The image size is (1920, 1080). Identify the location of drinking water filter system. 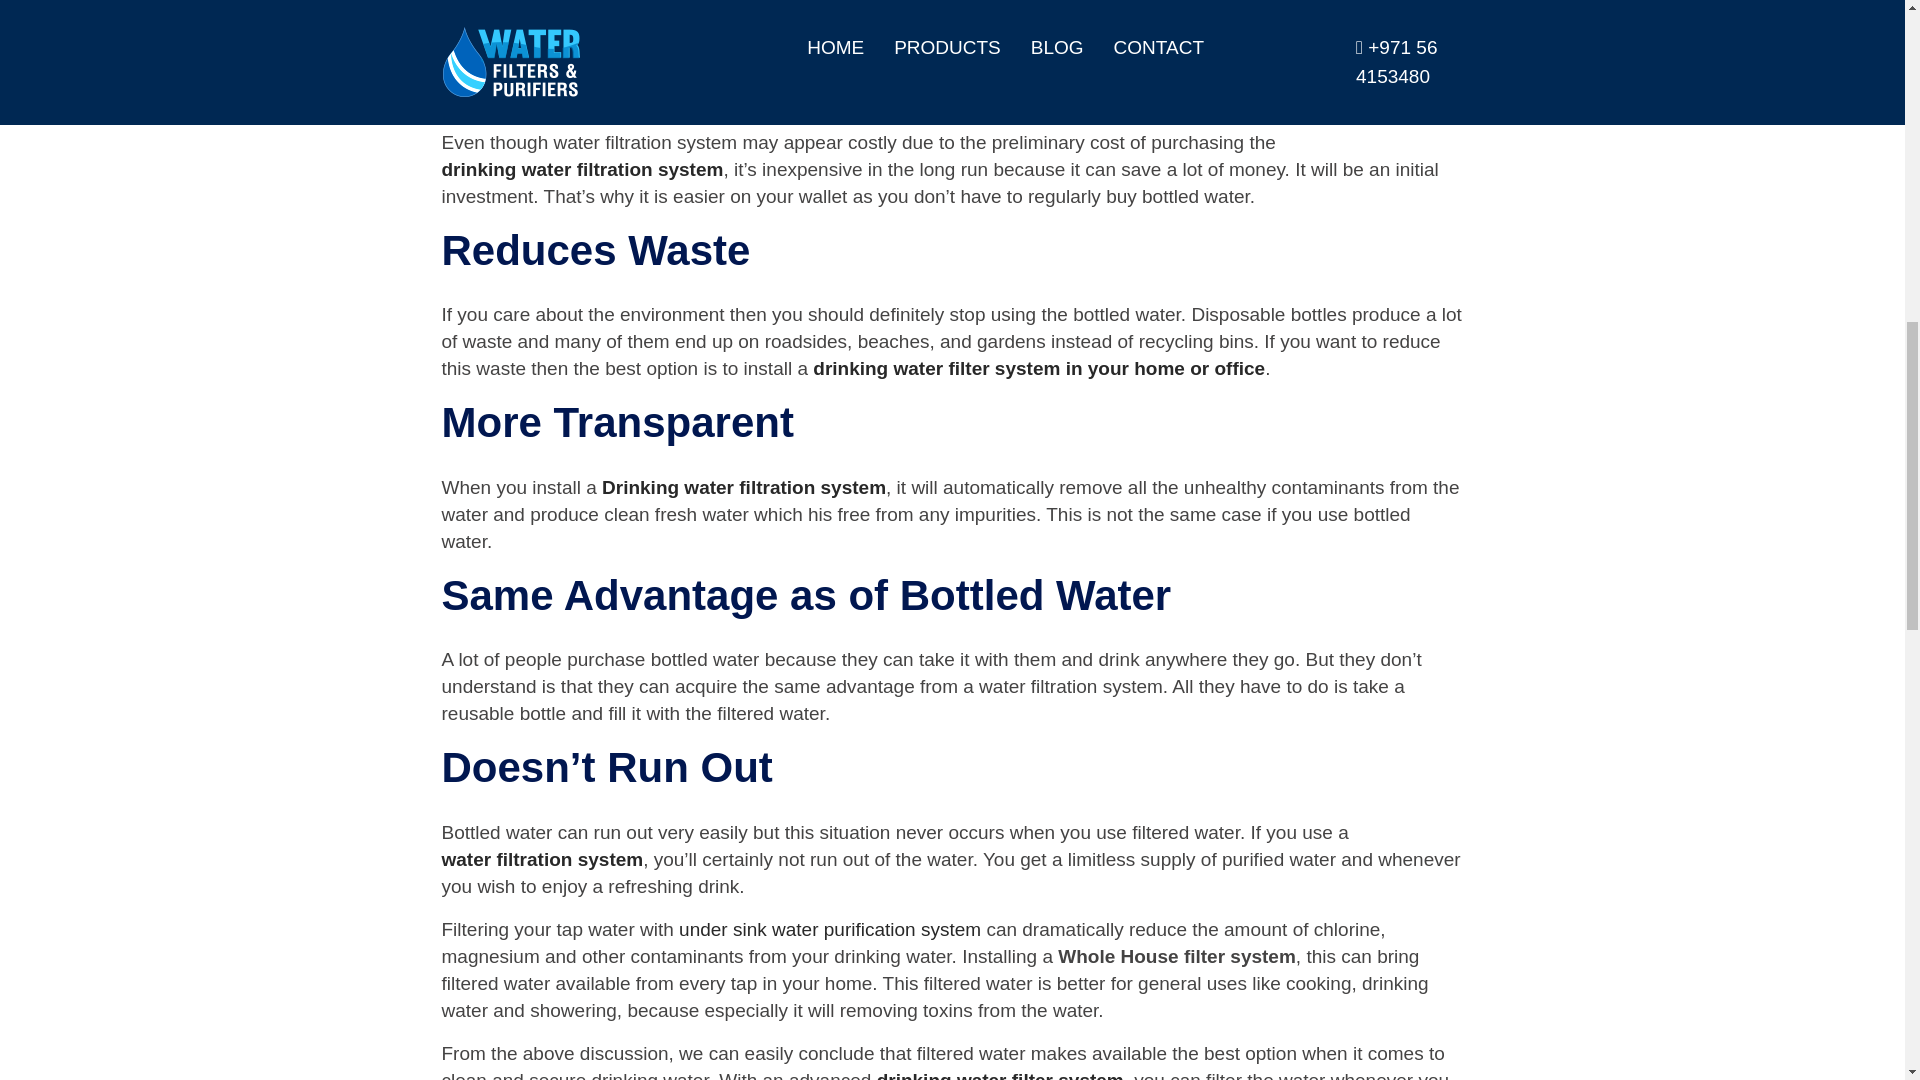
(1000, 1074).